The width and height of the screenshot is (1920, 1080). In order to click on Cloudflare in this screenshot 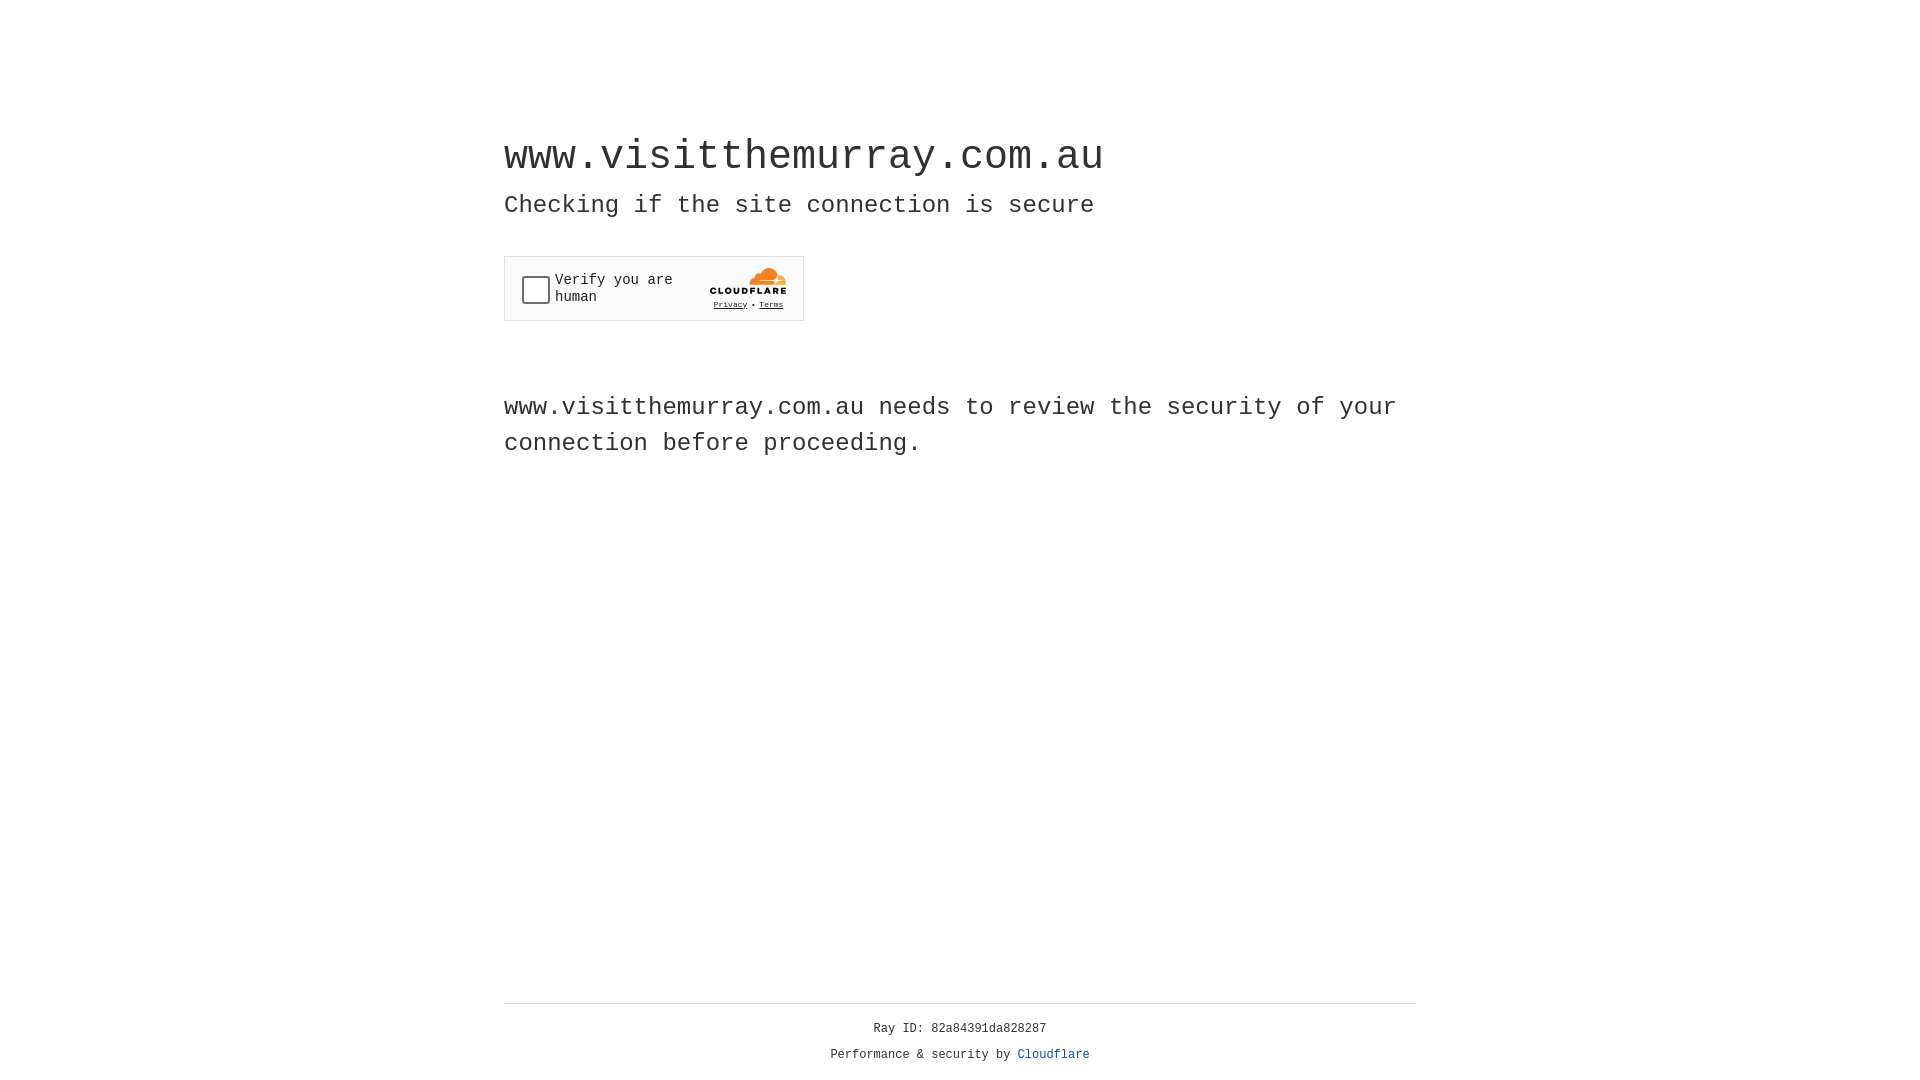, I will do `click(1054, 1055)`.